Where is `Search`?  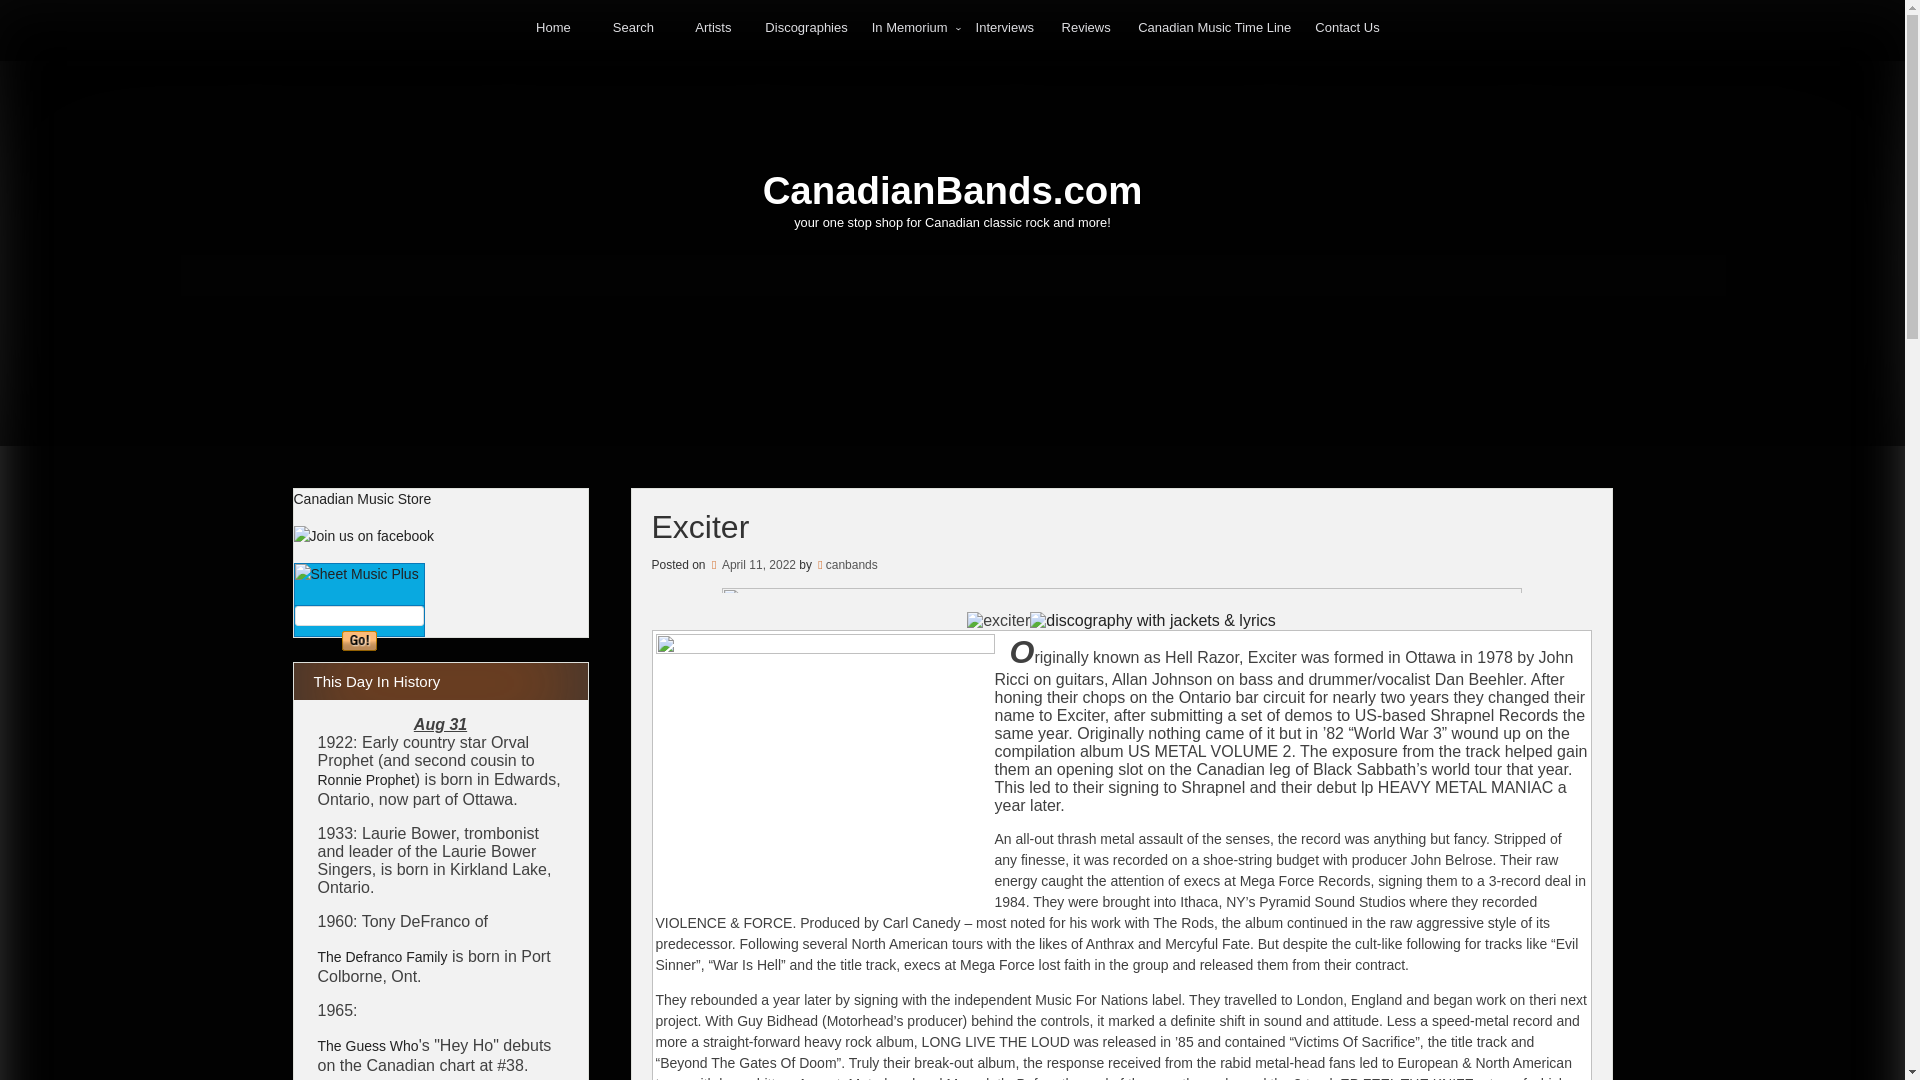 Search is located at coordinates (633, 27).